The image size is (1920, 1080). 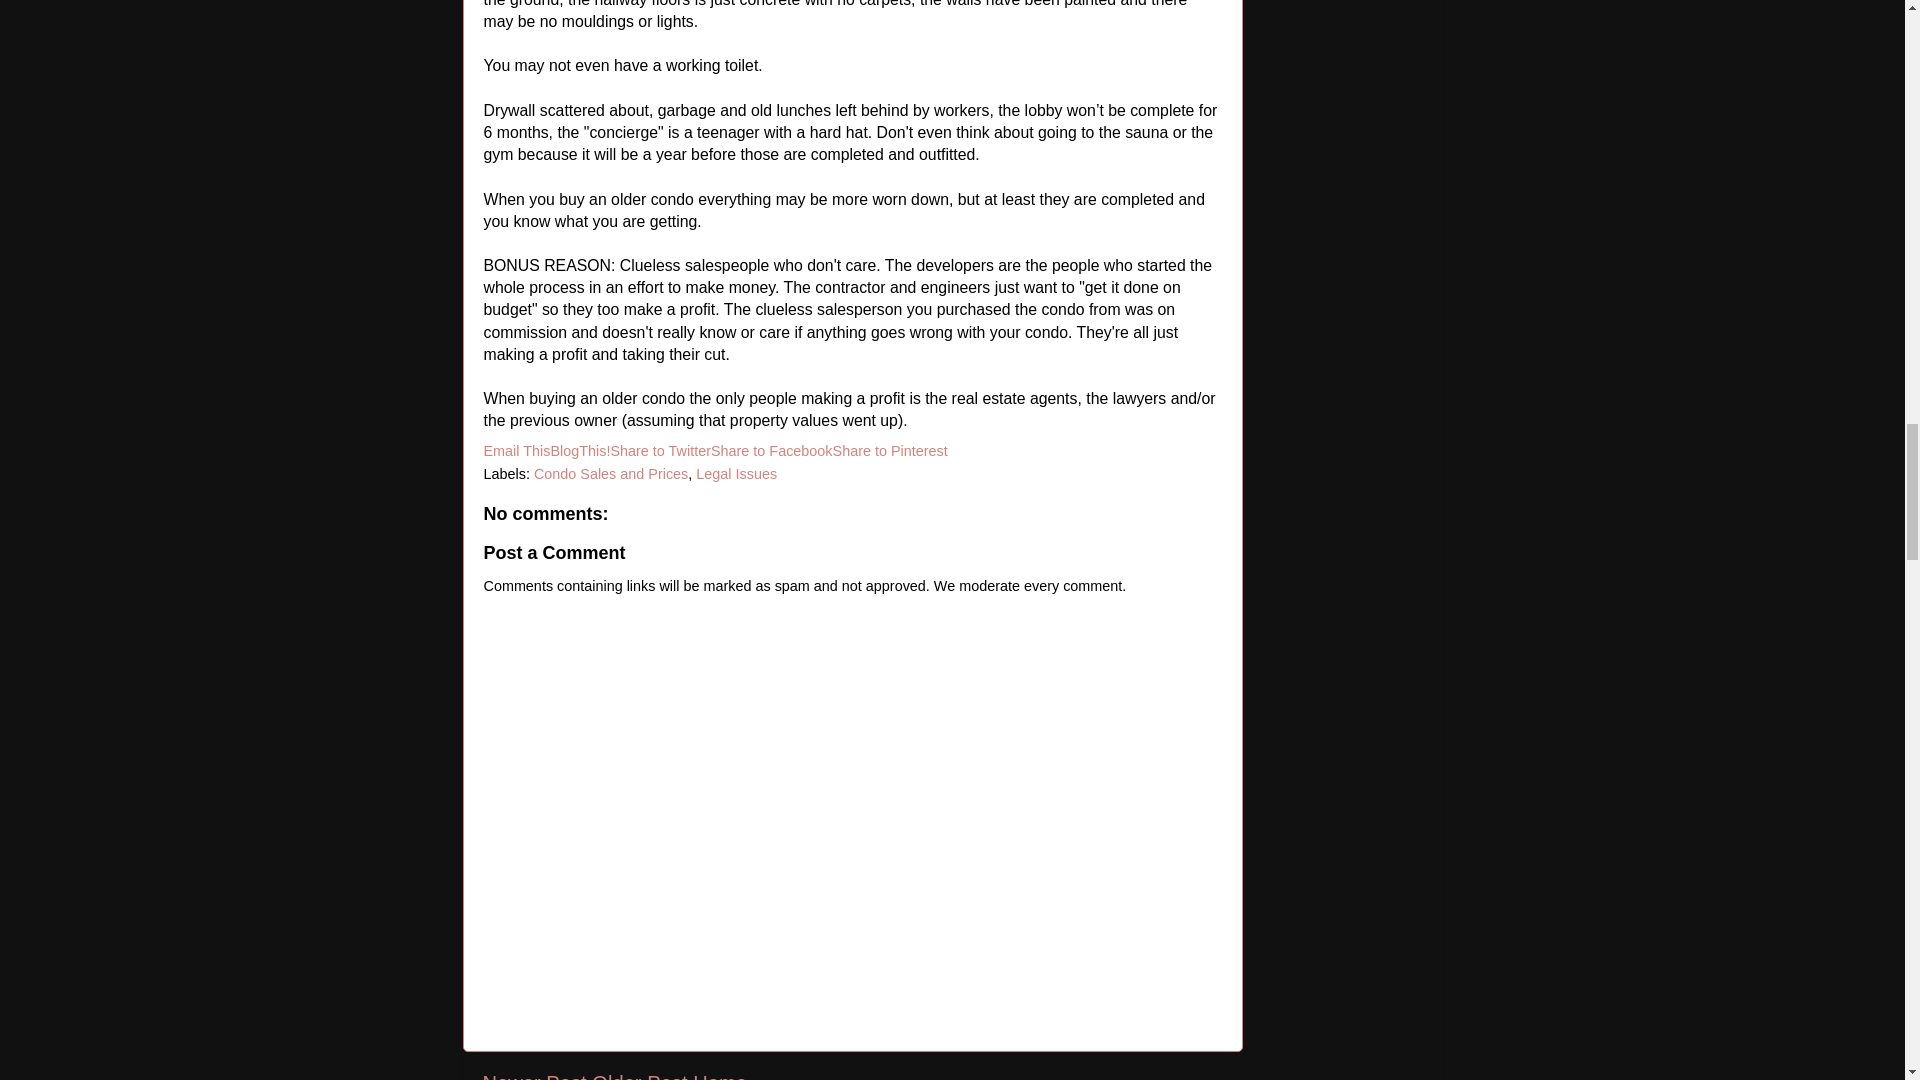 What do you see at coordinates (890, 450) in the screenshot?
I see `Share to Pinterest` at bounding box center [890, 450].